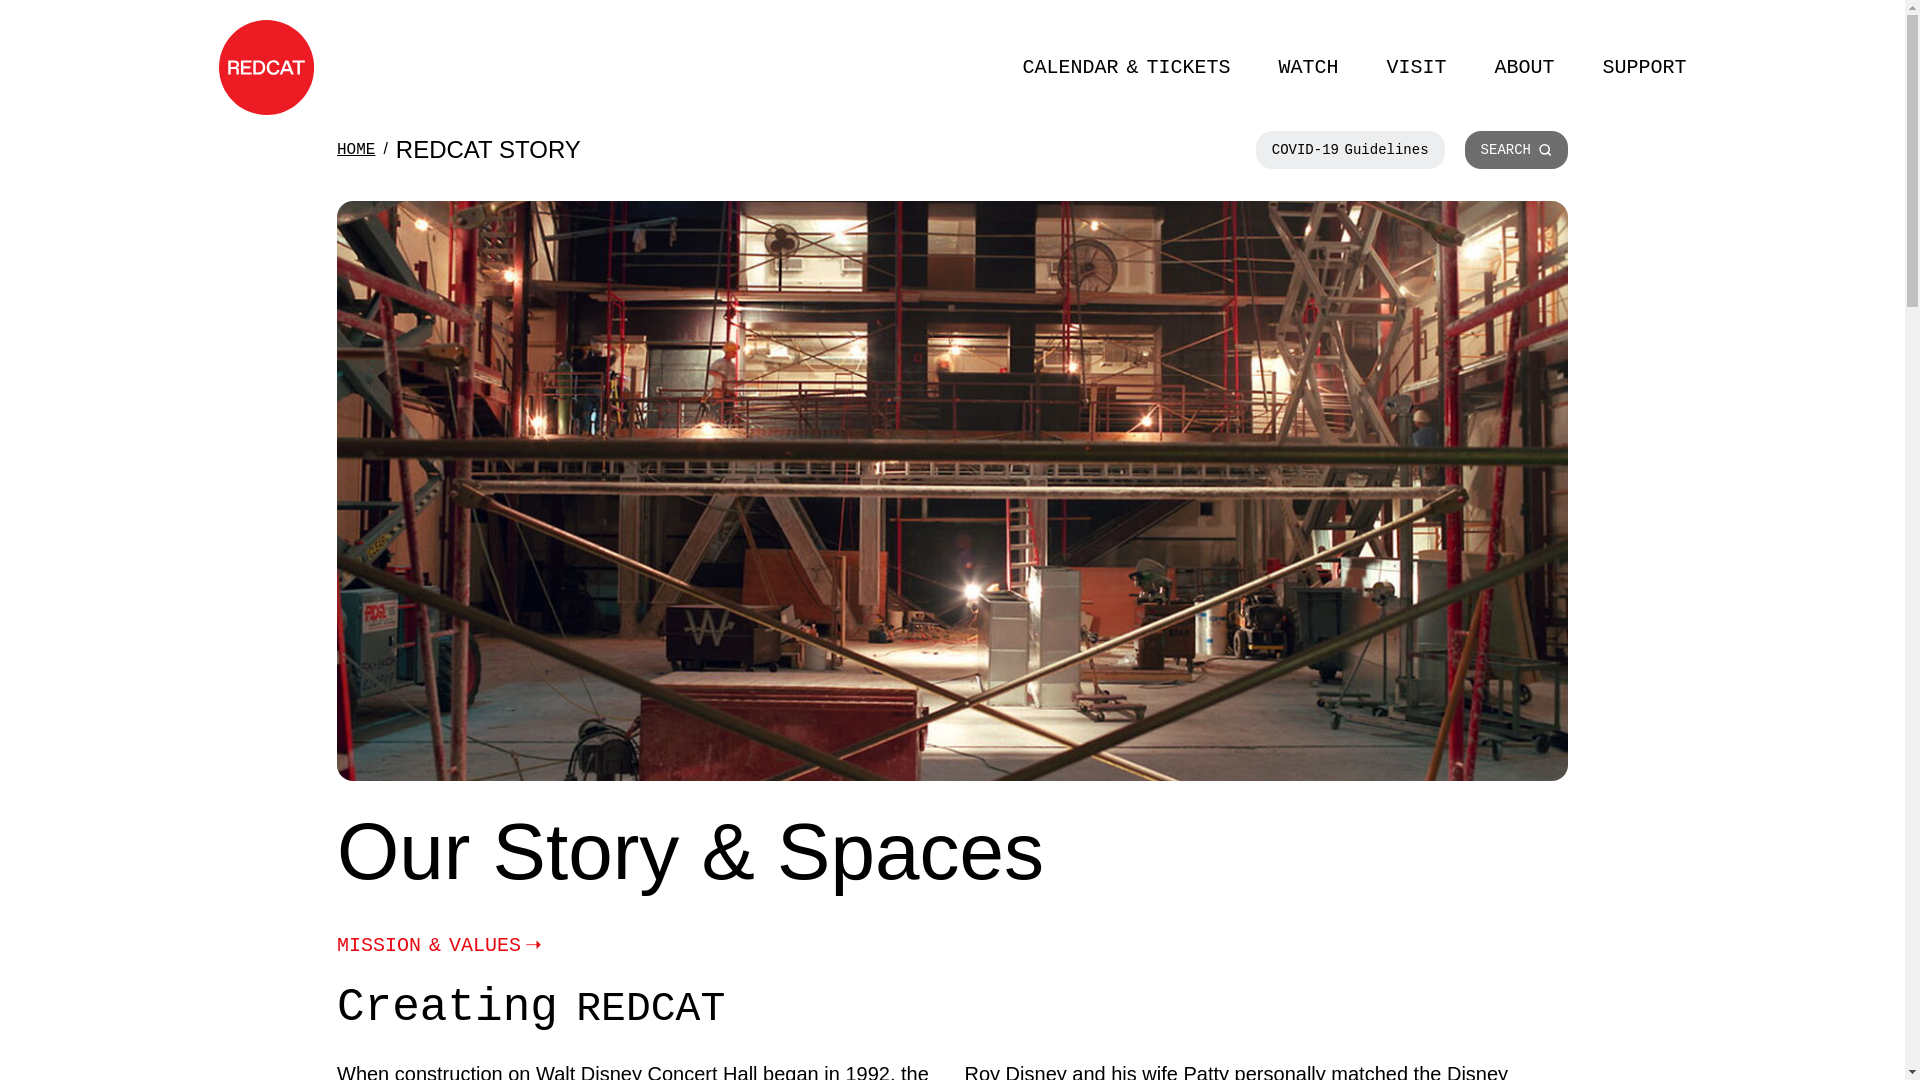 Image resolution: width=1920 pixels, height=1080 pixels. I want to click on HOME, so click(356, 148).